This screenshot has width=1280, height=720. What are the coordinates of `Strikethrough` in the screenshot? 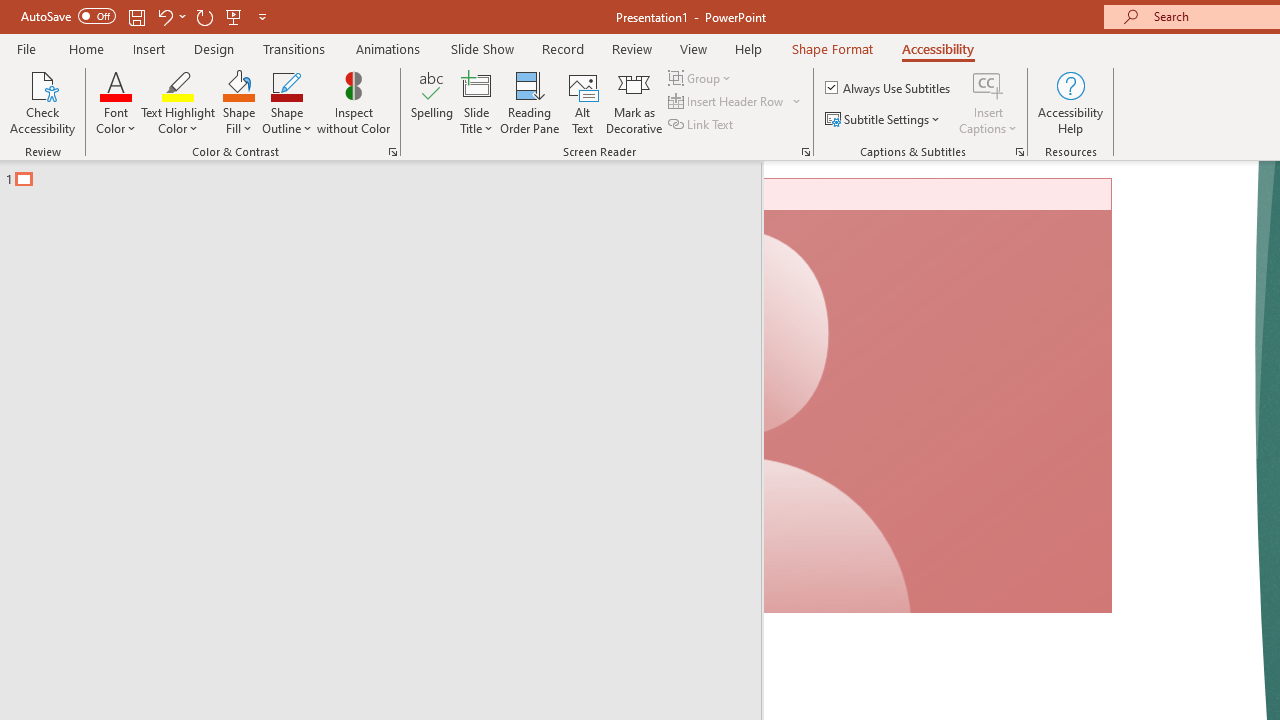 It's located at (312, 180).